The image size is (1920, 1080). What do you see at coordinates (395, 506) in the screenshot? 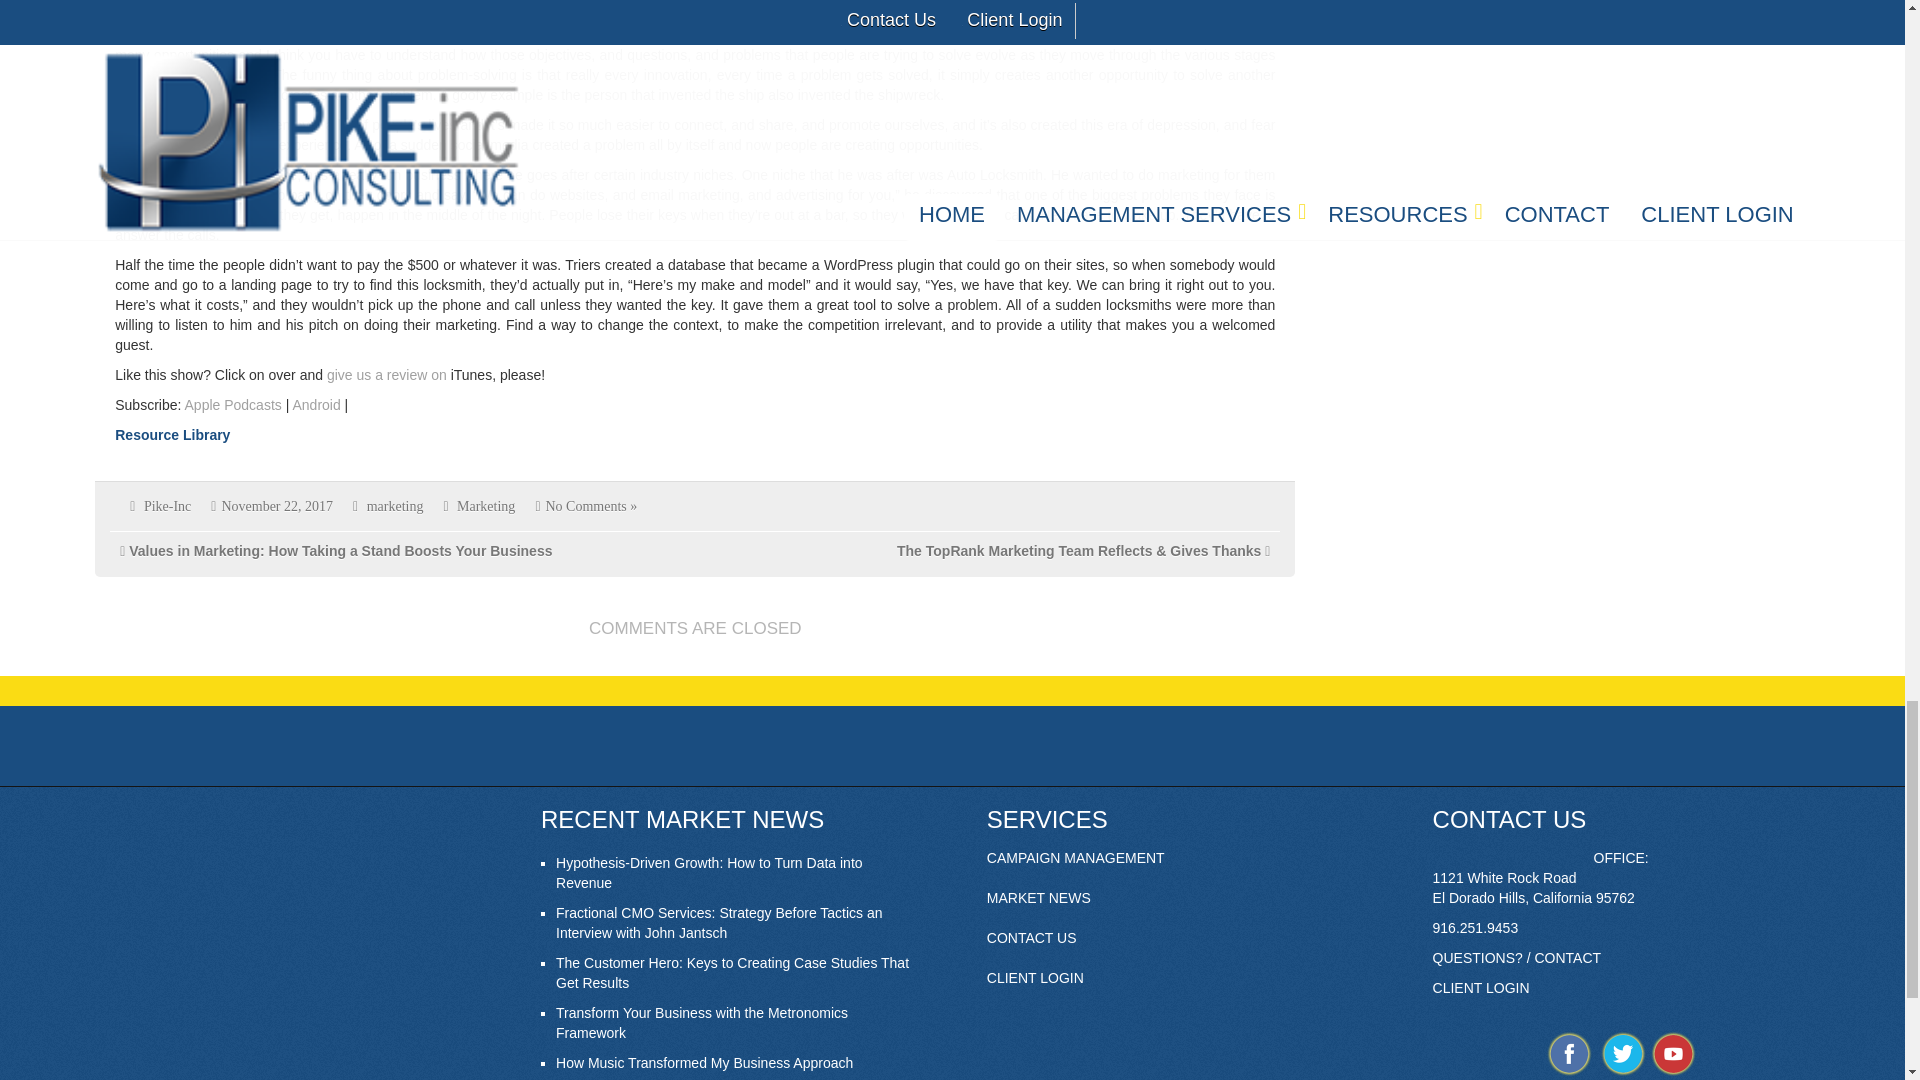
I see `marketing` at bounding box center [395, 506].